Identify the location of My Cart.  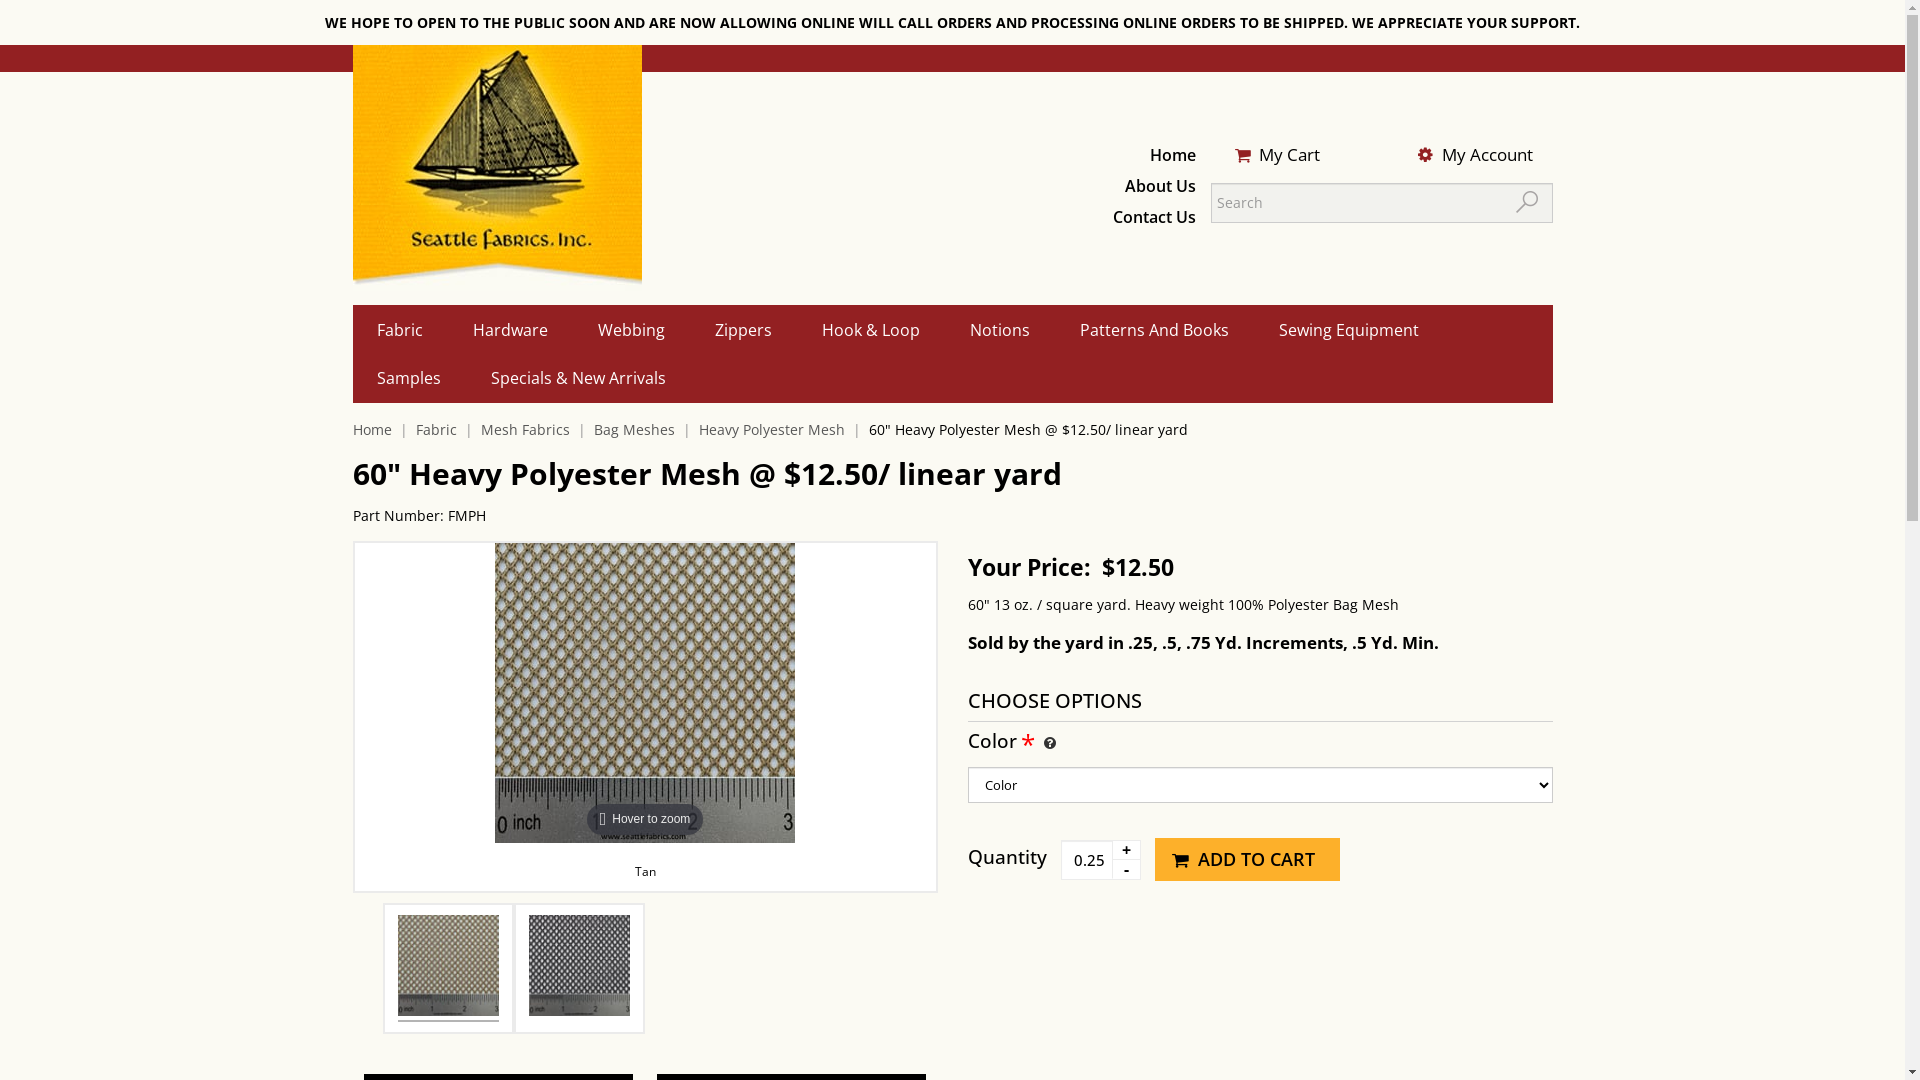
(1276, 155).